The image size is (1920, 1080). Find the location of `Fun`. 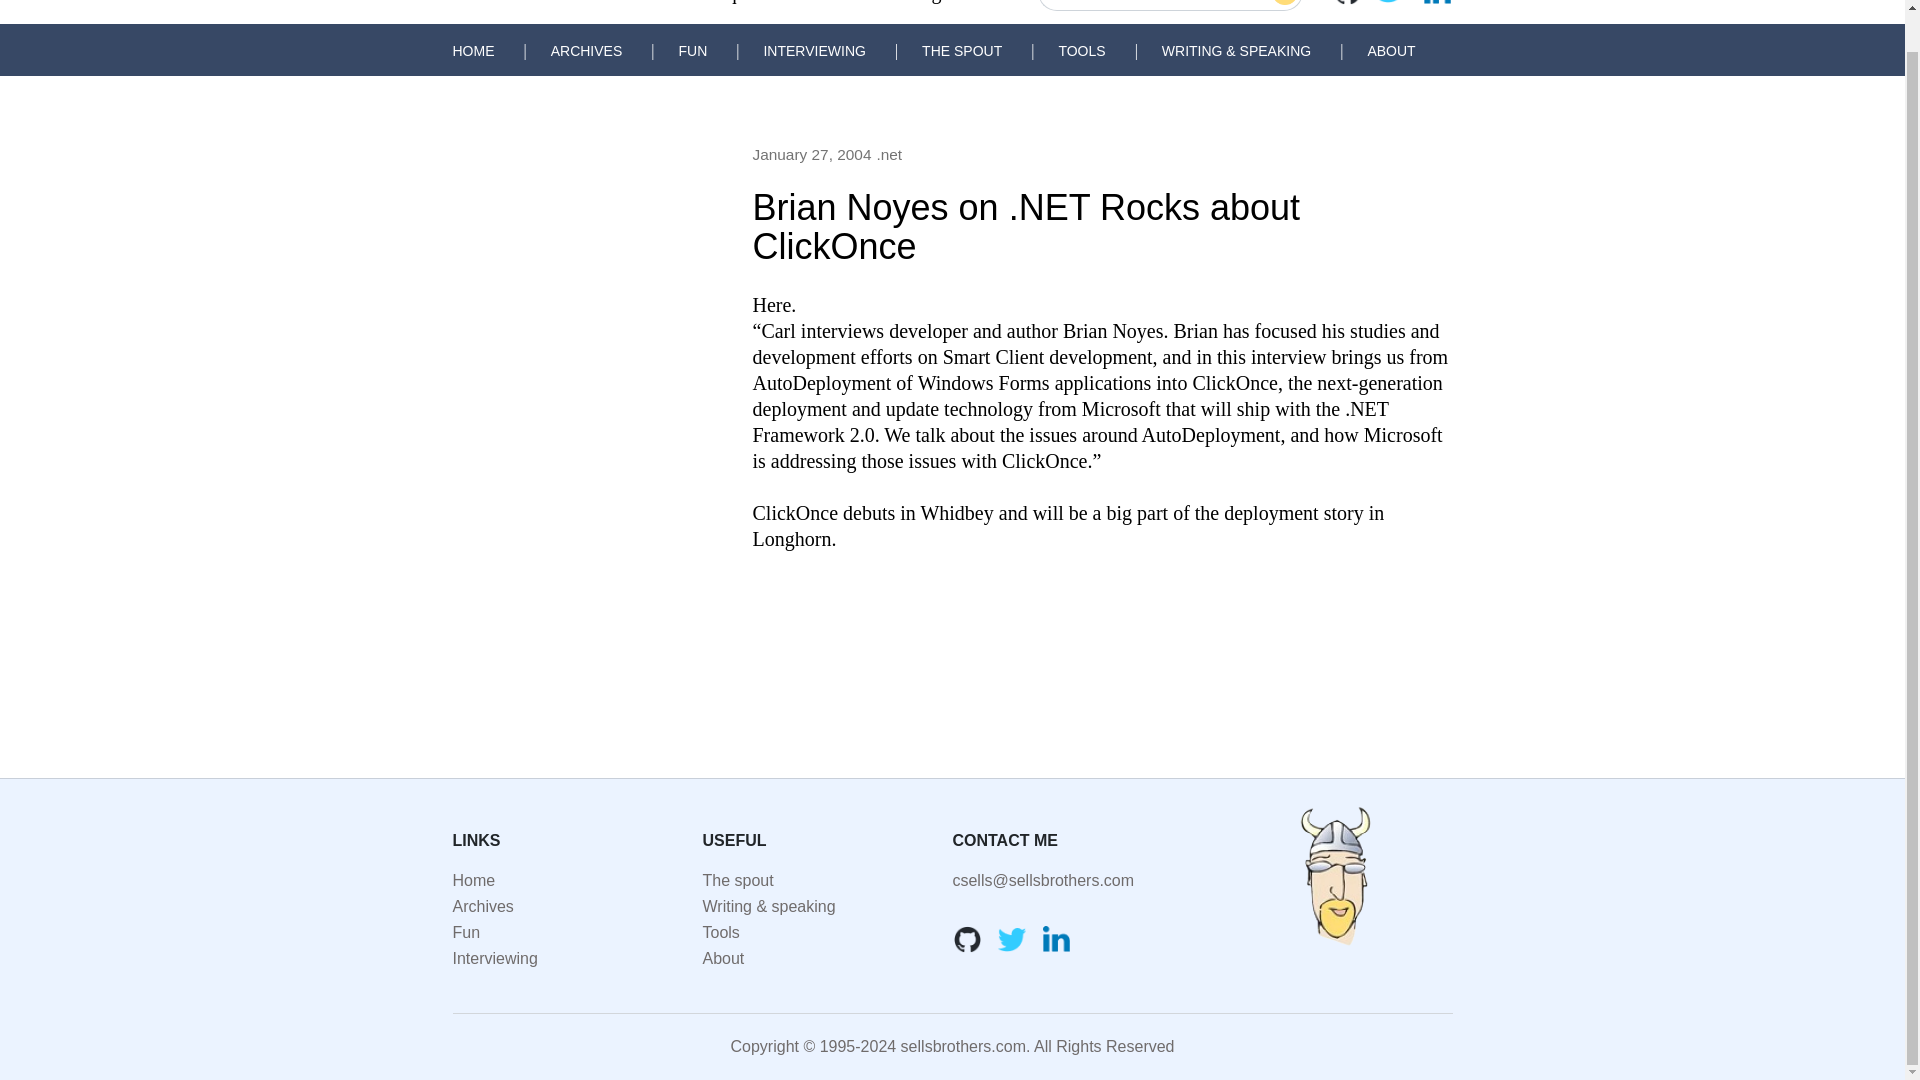

Fun is located at coordinates (466, 932).